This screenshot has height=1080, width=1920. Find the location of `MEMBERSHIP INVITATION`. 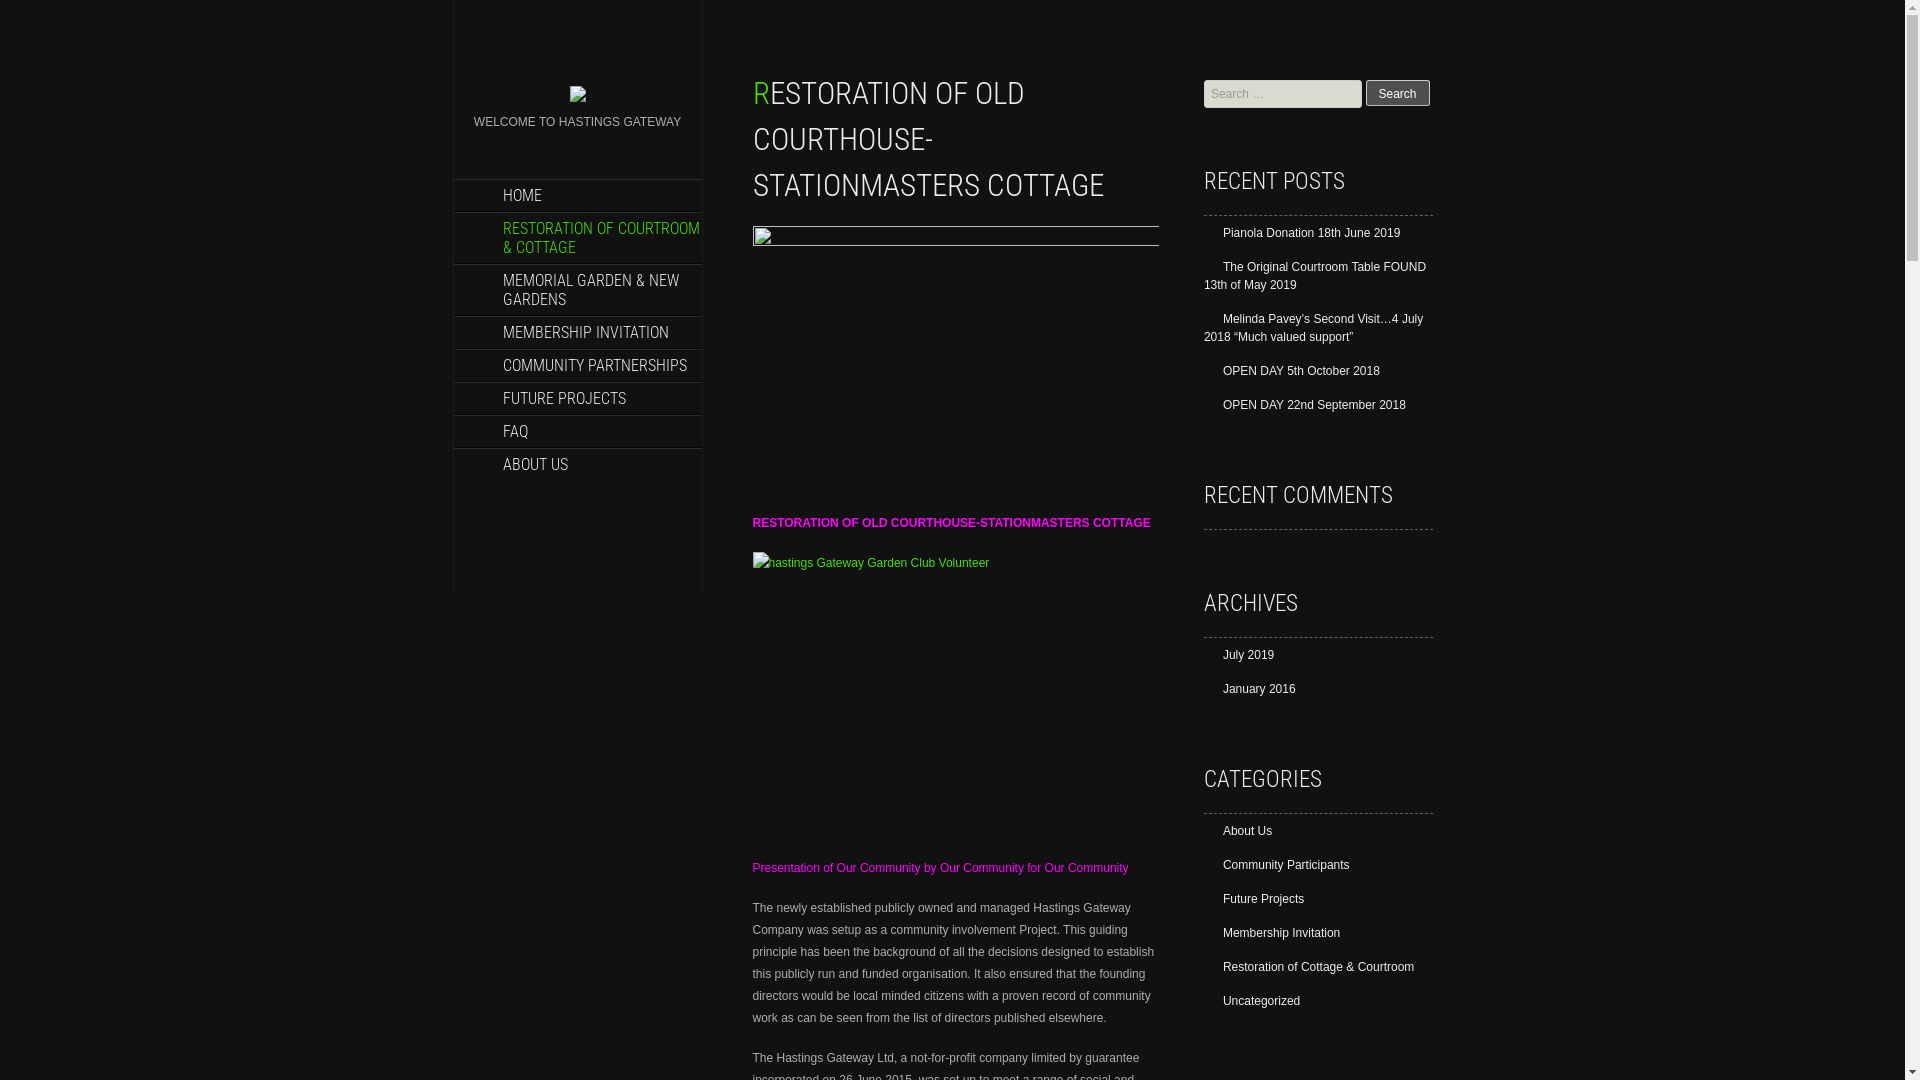

MEMBERSHIP INVITATION is located at coordinates (578, 332).